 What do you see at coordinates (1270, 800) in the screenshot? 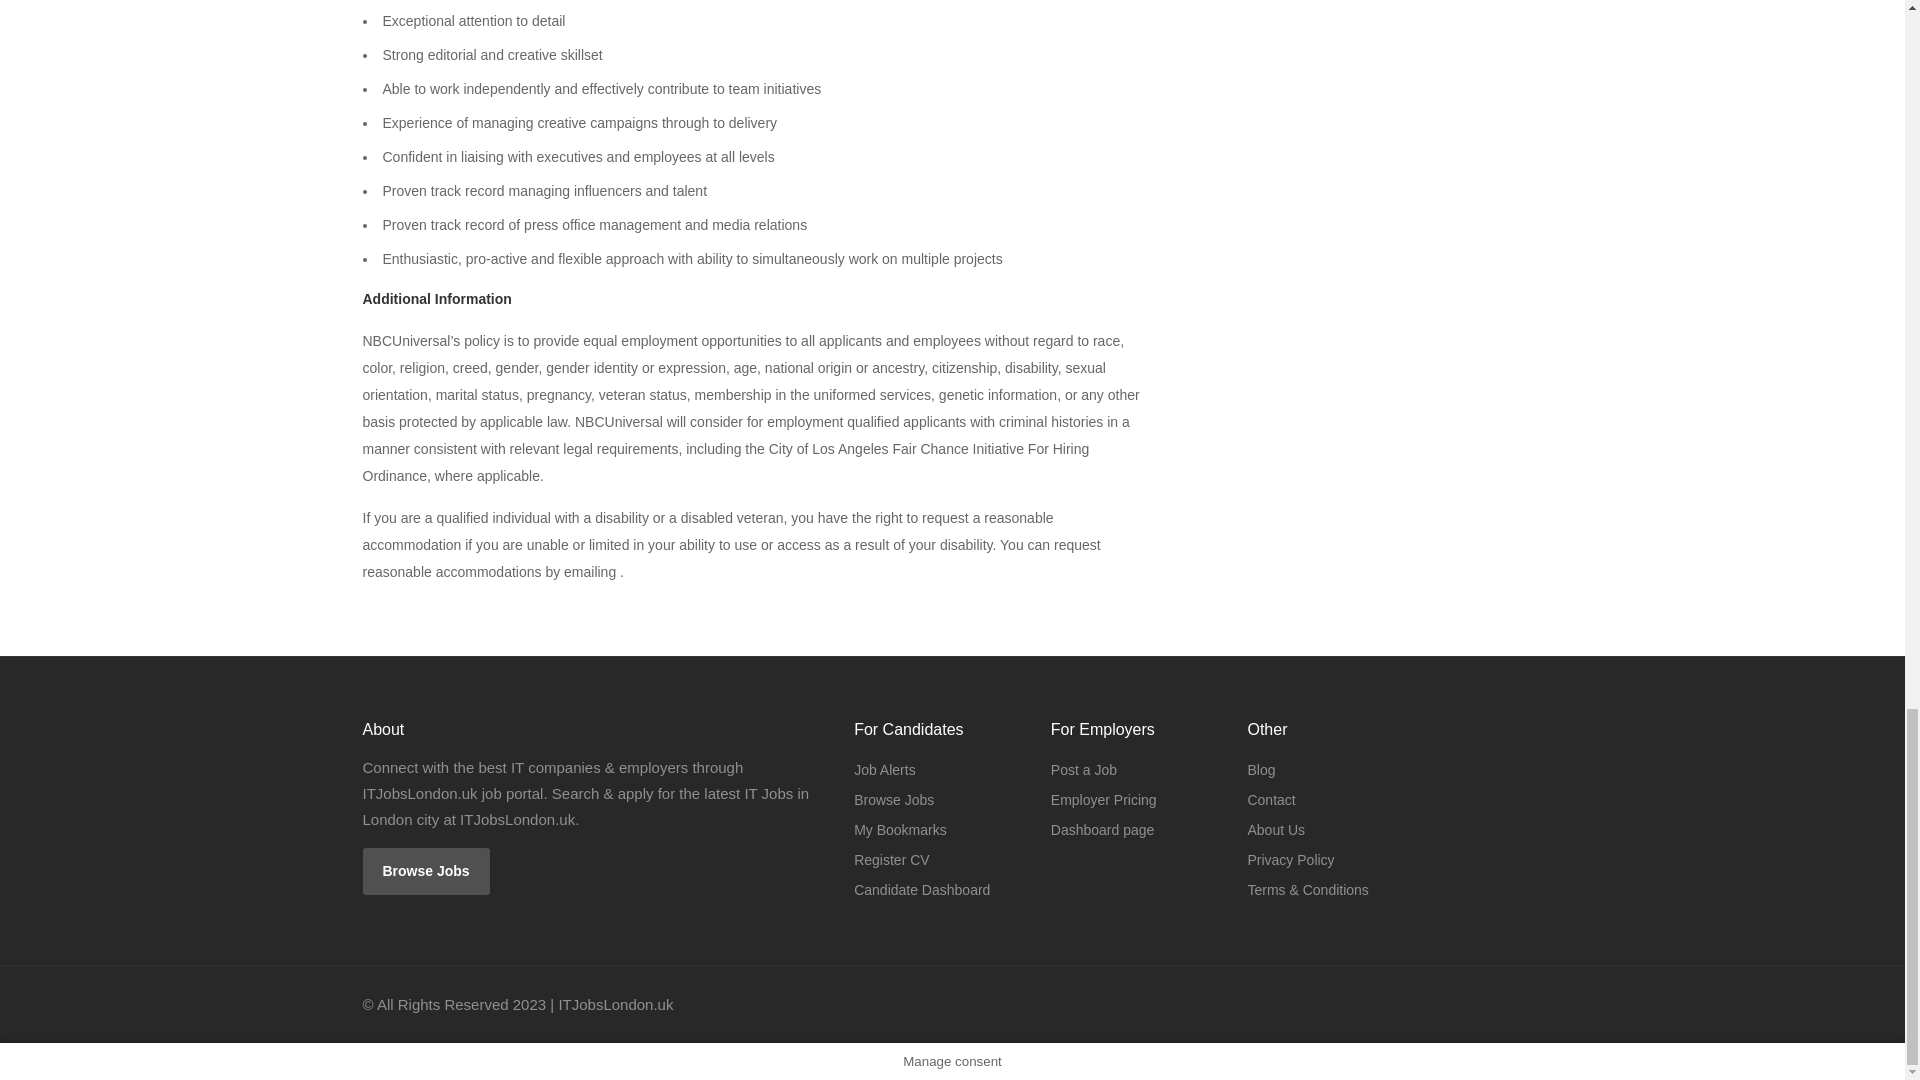
I see `Contact` at bounding box center [1270, 800].